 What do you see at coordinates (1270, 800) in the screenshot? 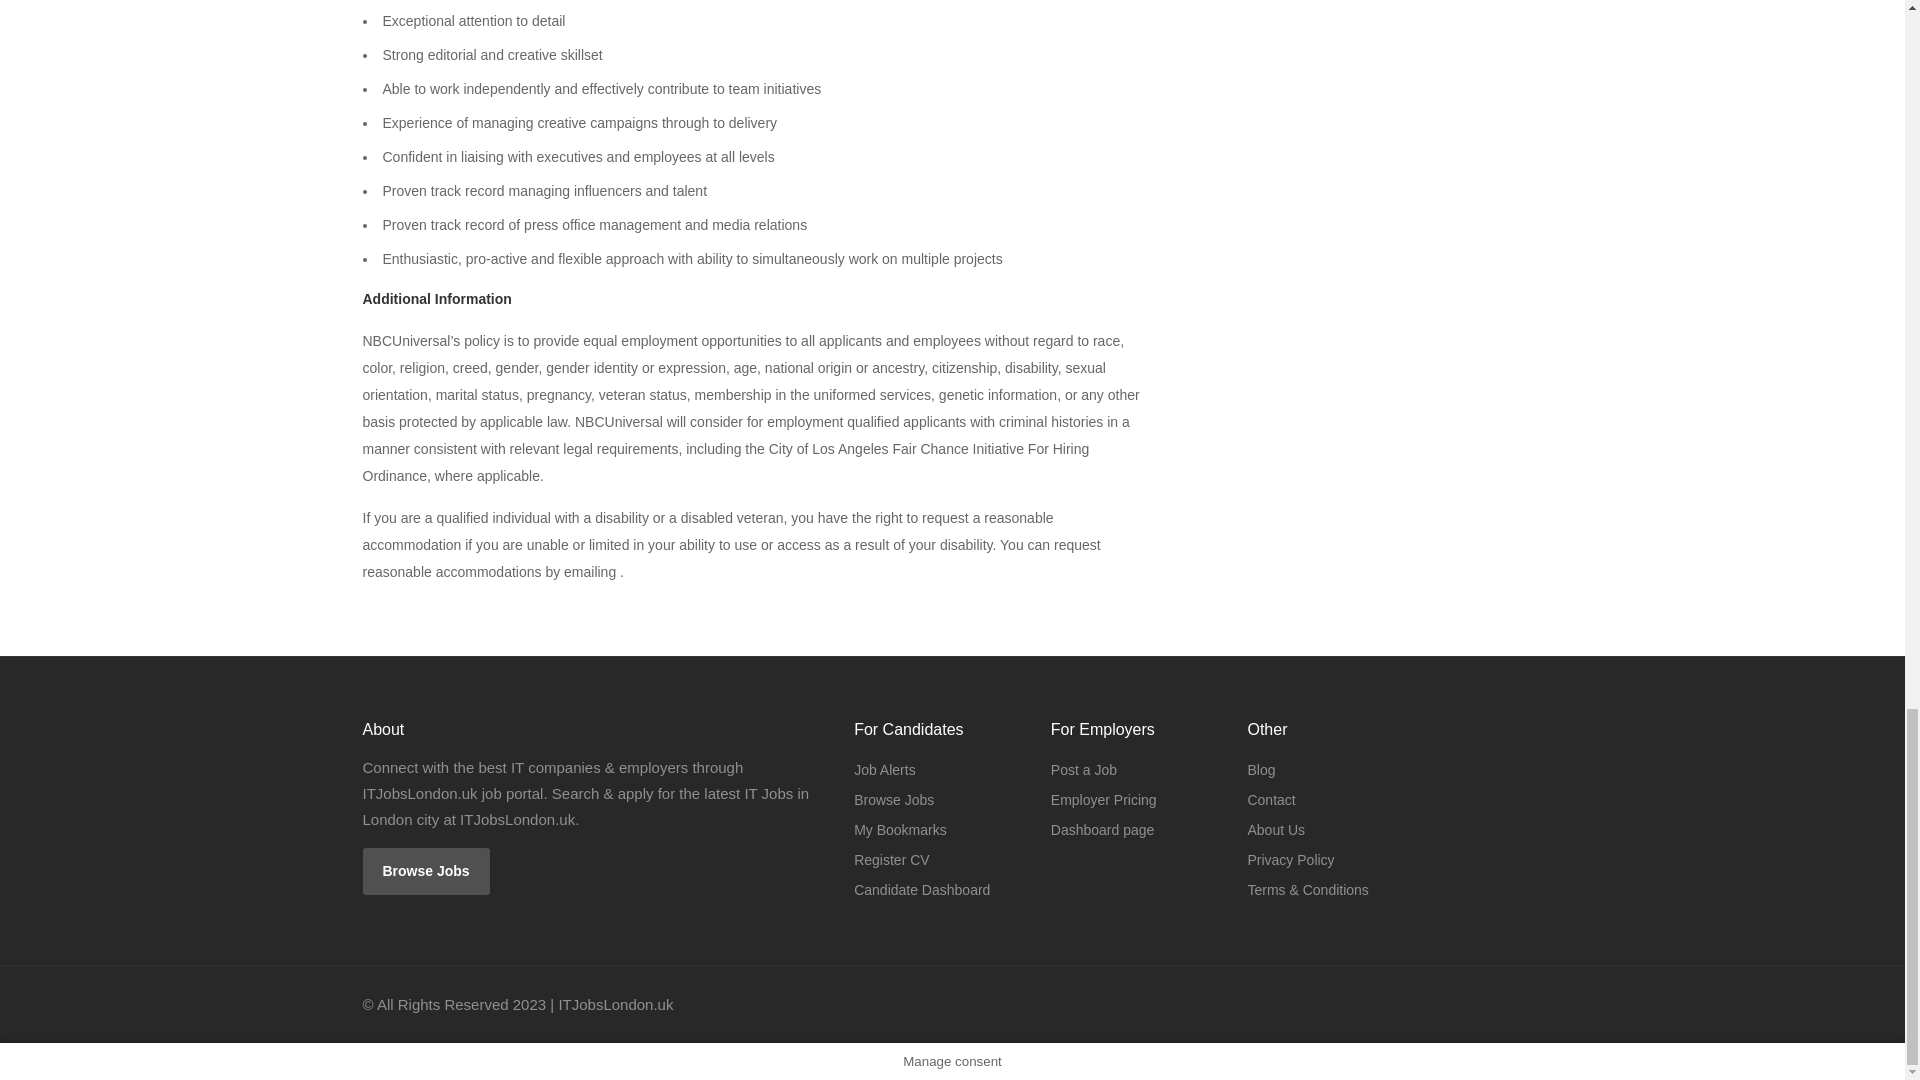
I see `Contact` at bounding box center [1270, 800].